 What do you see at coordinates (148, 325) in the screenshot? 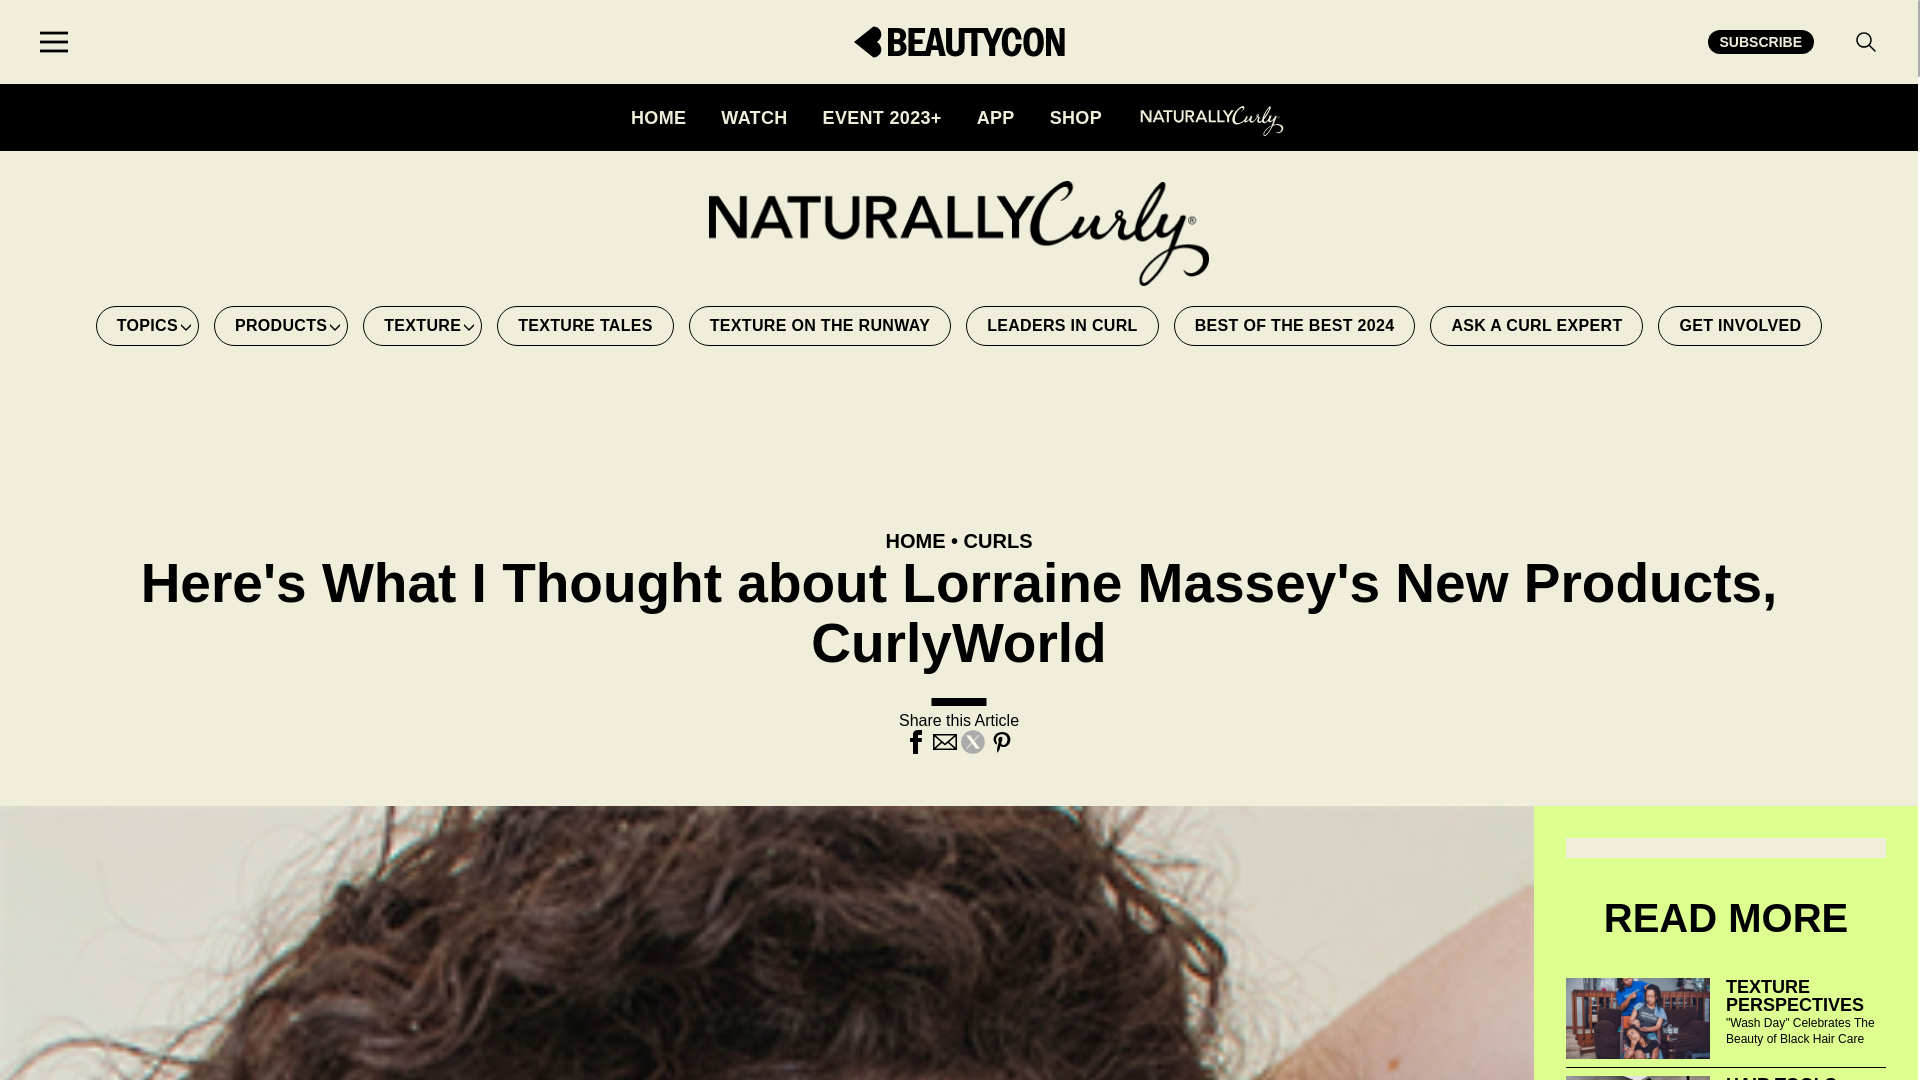
I see `TOPICS` at bounding box center [148, 325].